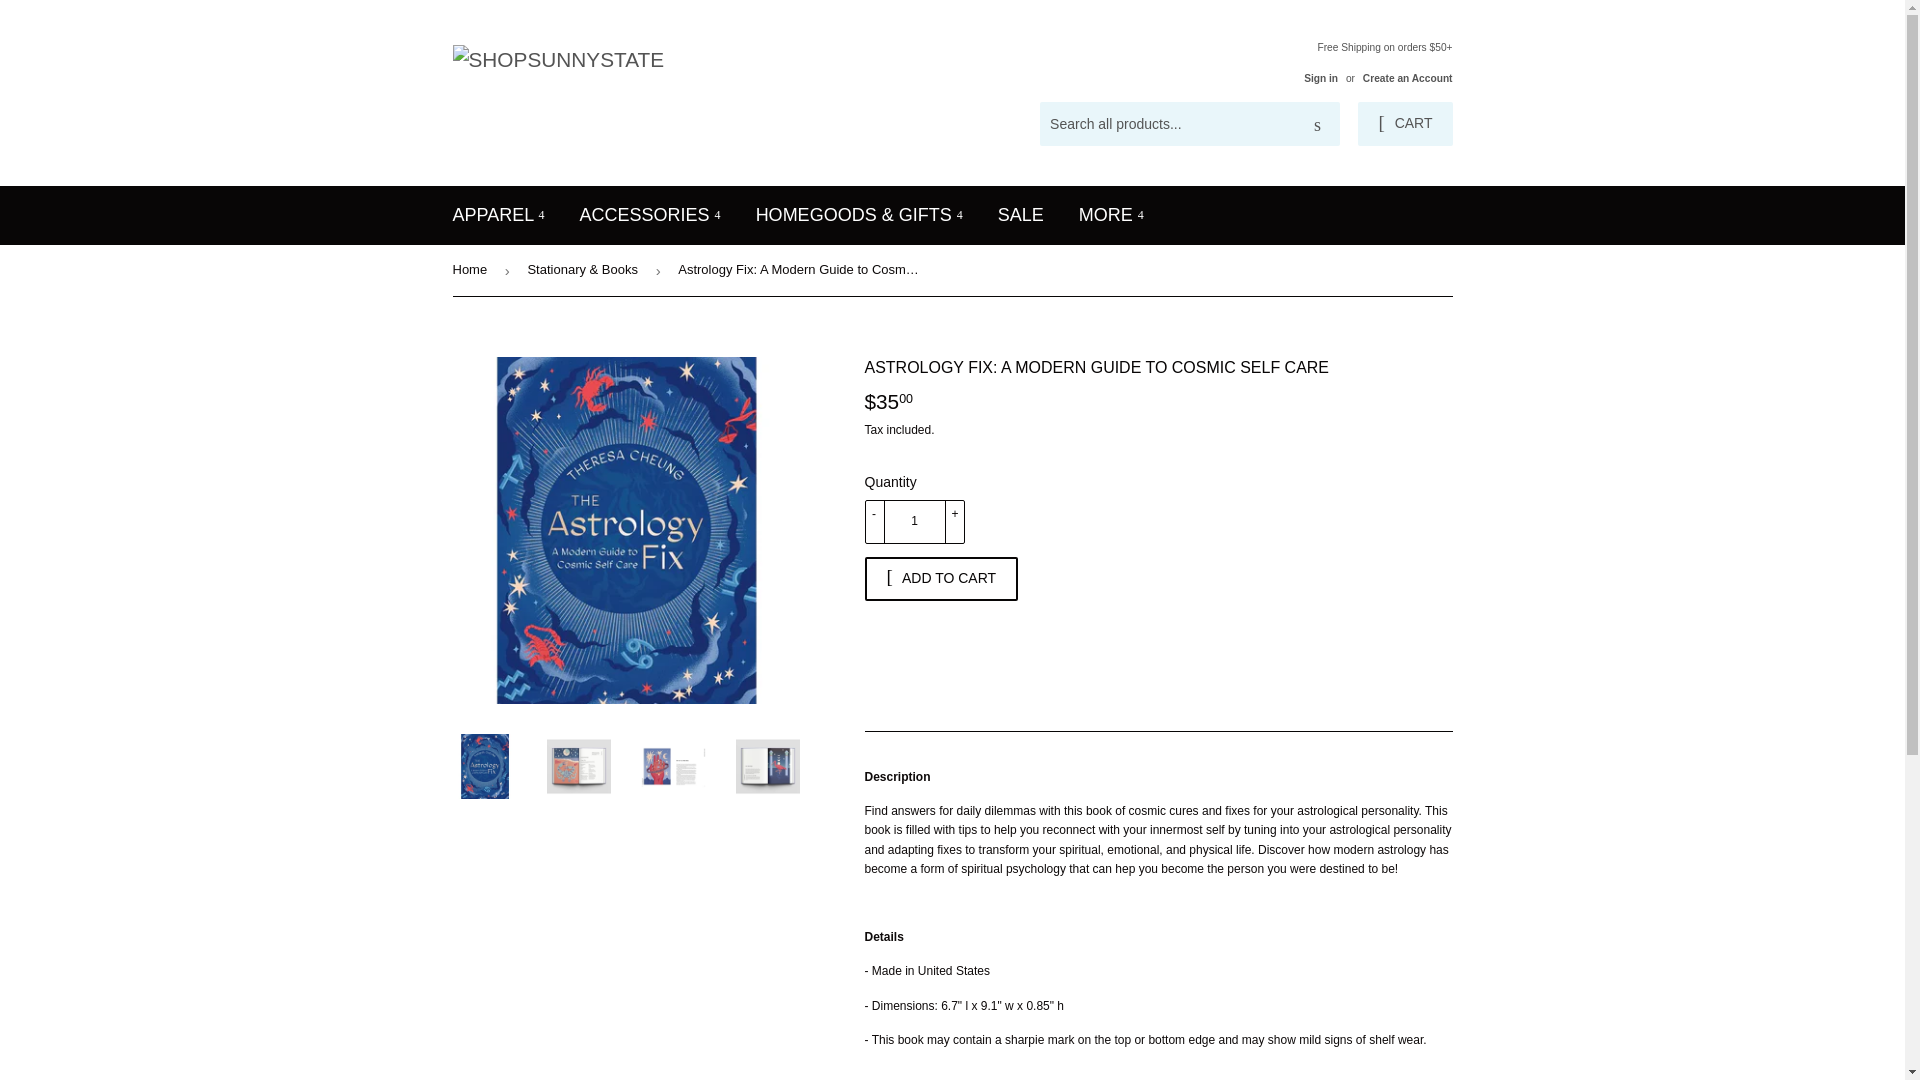  I want to click on CART, so click(1404, 123).